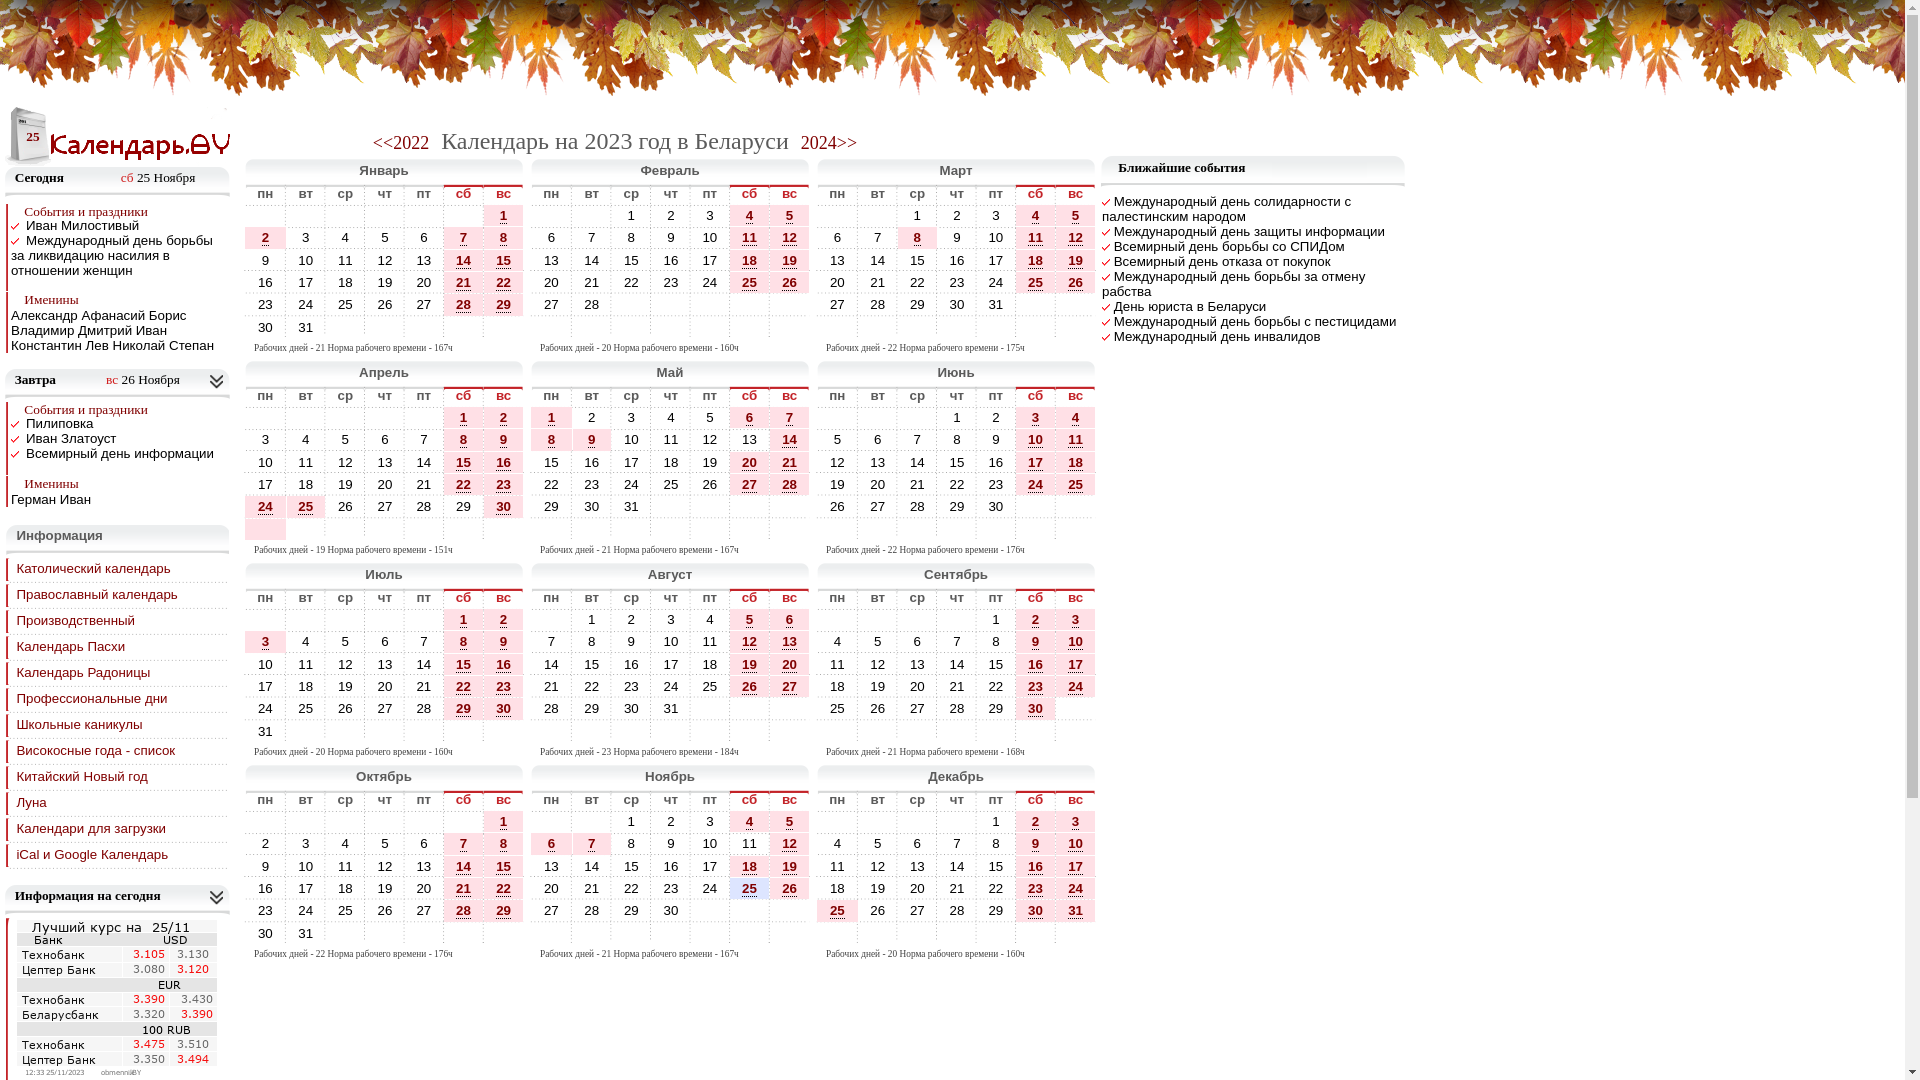 Image resolution: width=1920 pixels, height=1080 pixels. Describe the element at coordinates (306, 888) in the screenshot. I see `17` at that location.